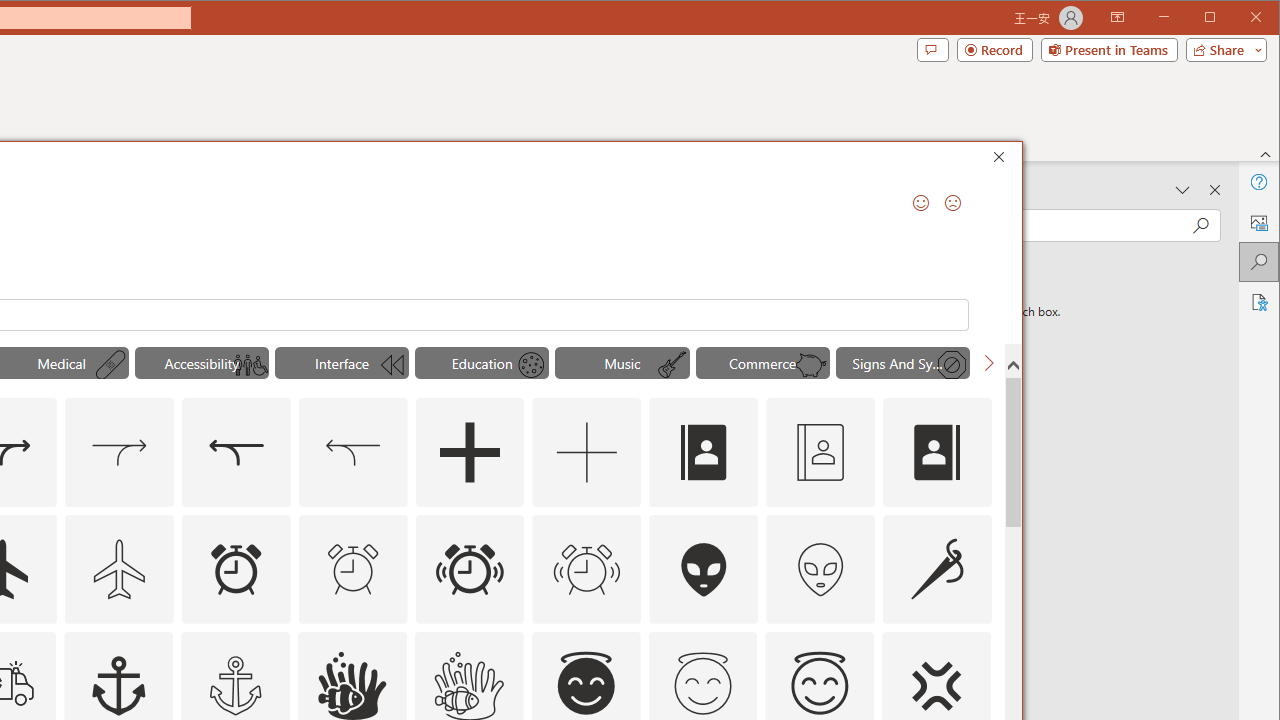  I want to click on AutomationID: Icons_Airplane_M, so click(118, 568).